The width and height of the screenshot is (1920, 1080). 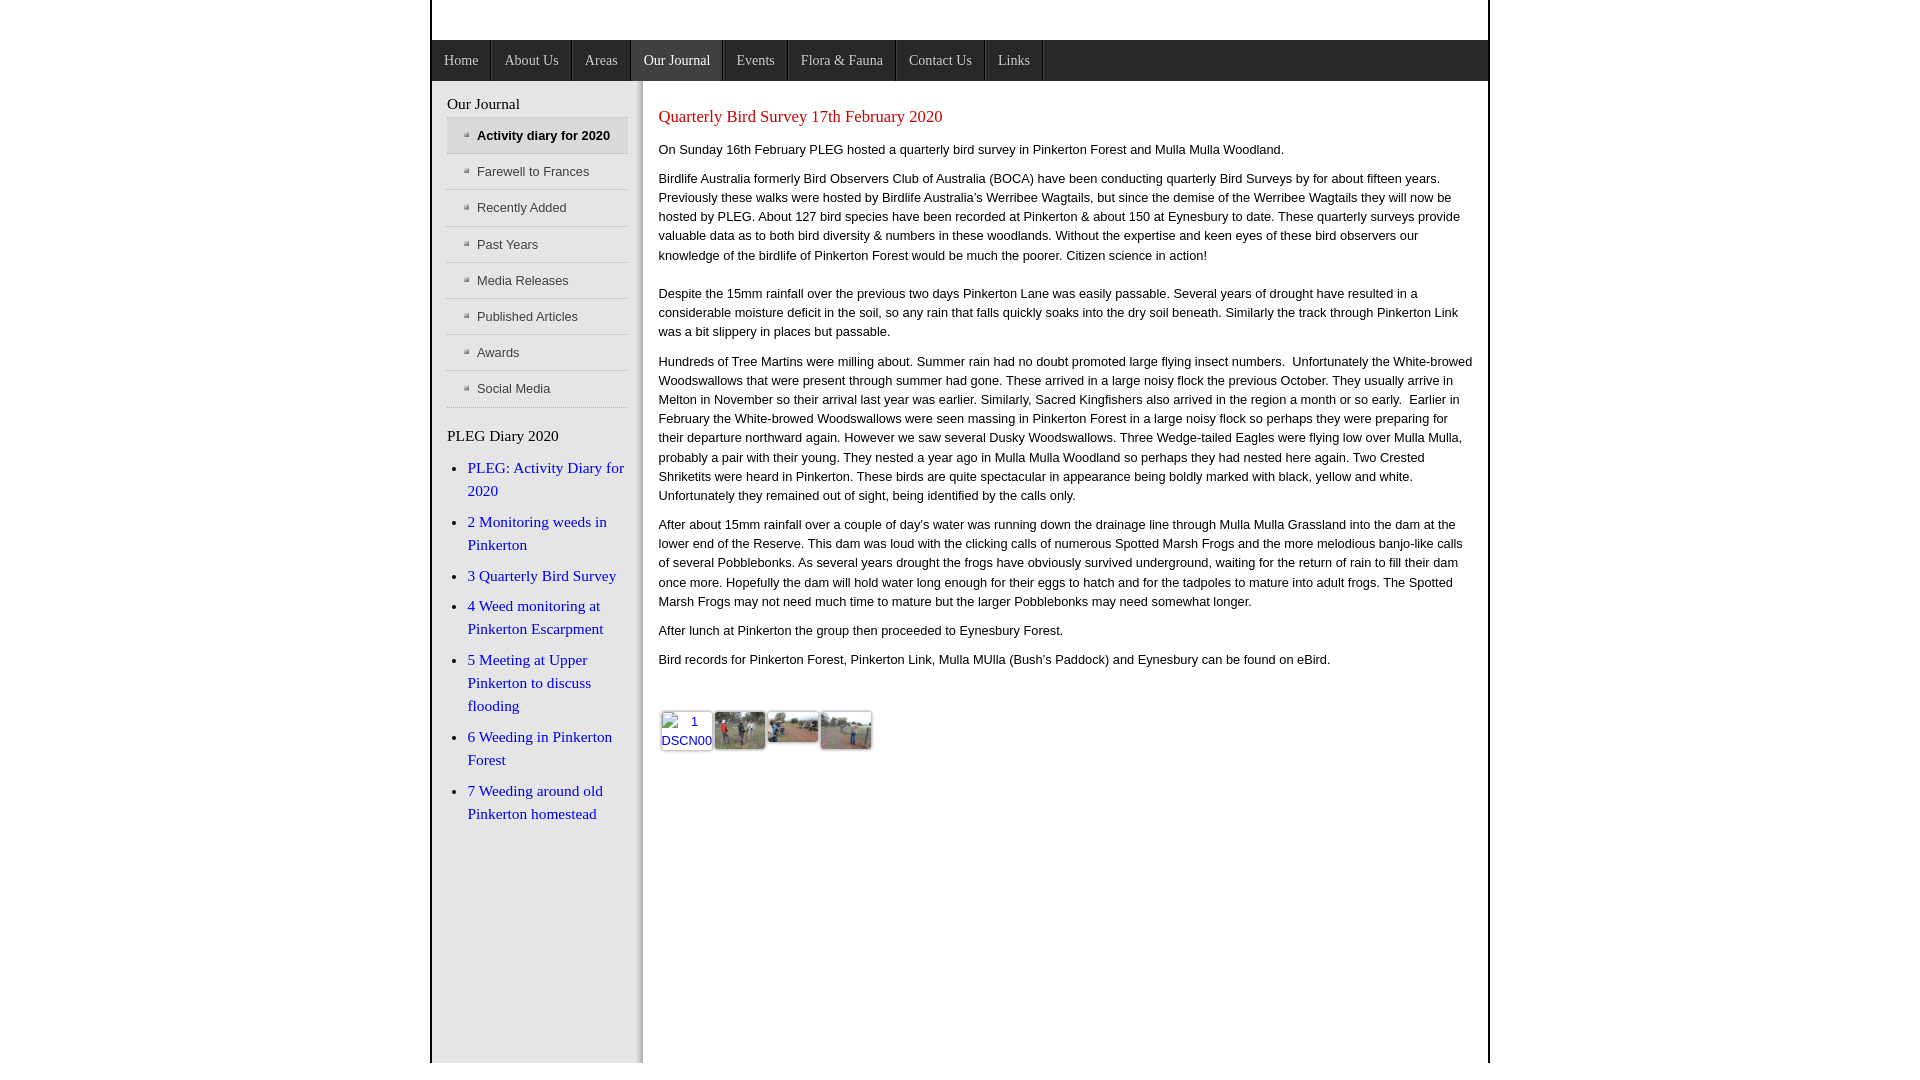 What do you see at coordinates (538, 208) in the screenshot?
I see `Recently Added` at bounding box center [538, 208].